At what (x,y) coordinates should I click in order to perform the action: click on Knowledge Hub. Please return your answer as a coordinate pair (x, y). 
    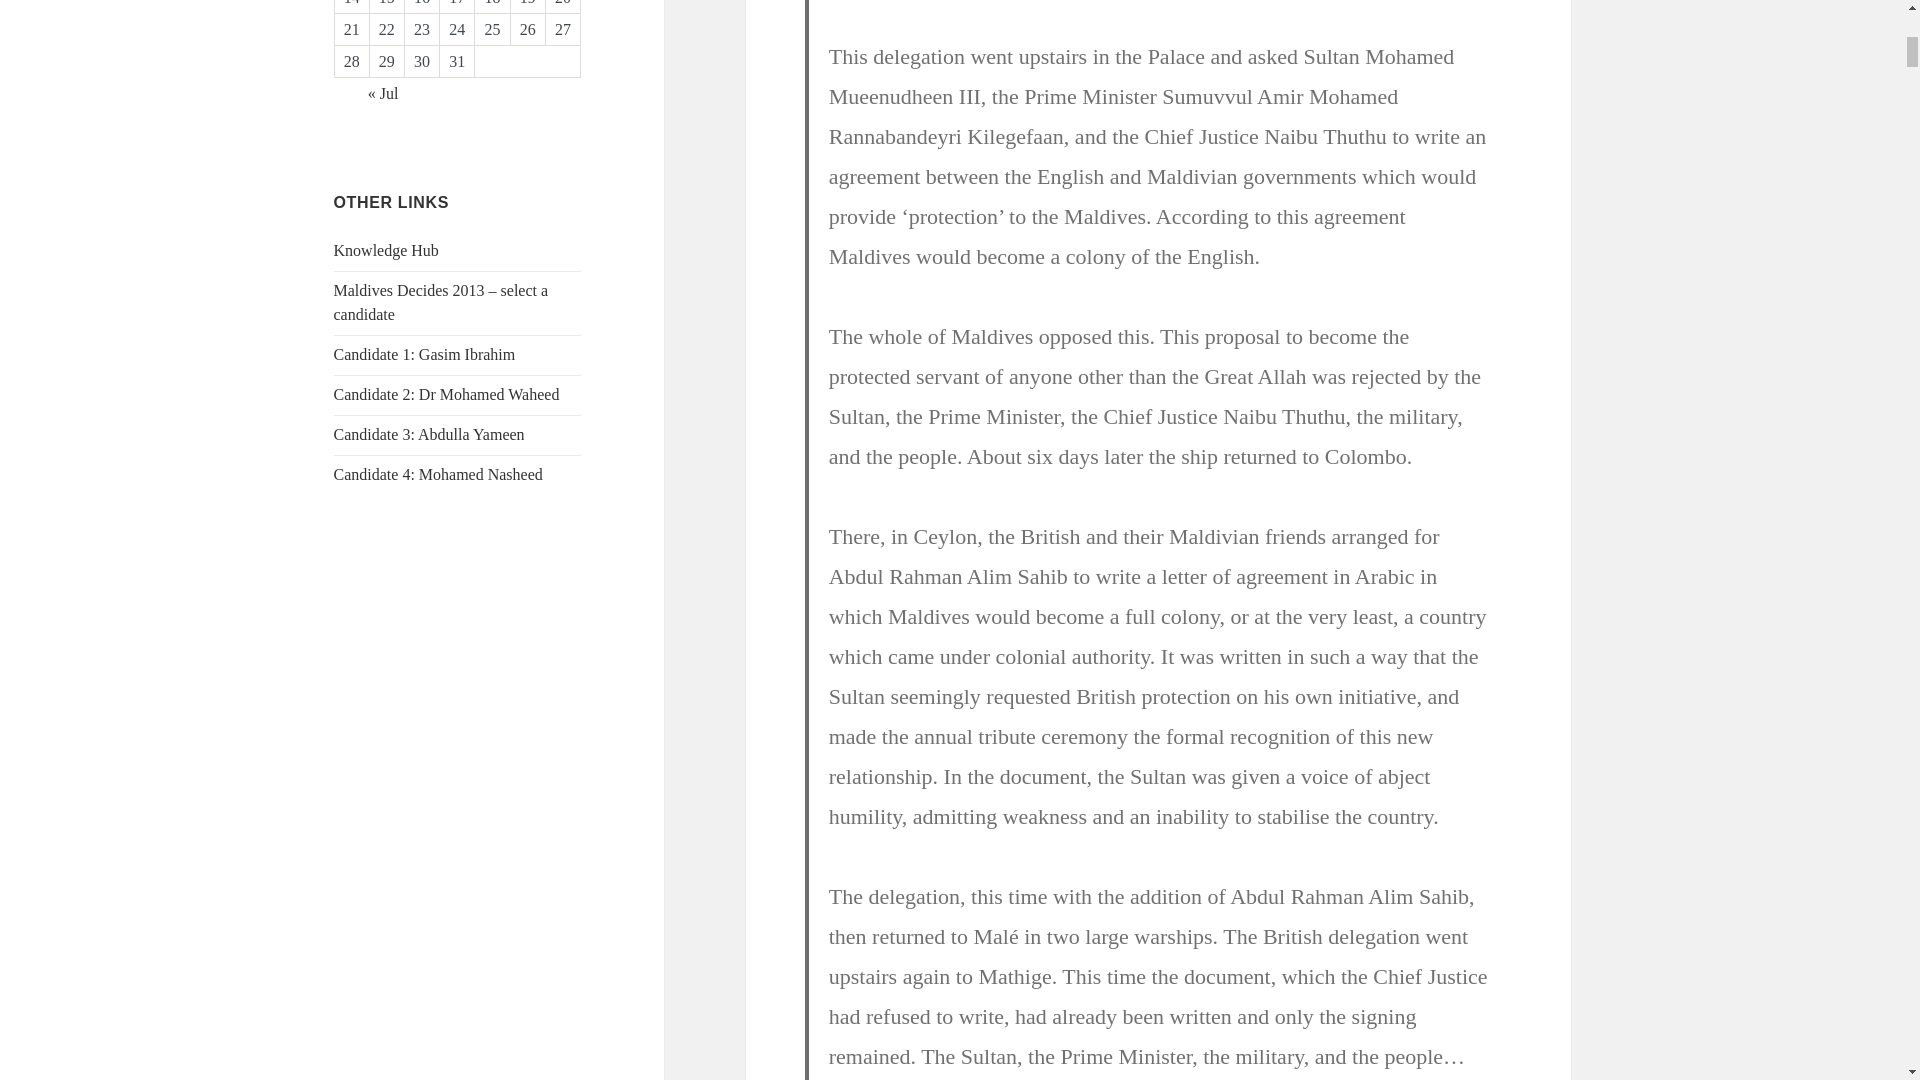
    Looking at the image, I should click on (386, 250).